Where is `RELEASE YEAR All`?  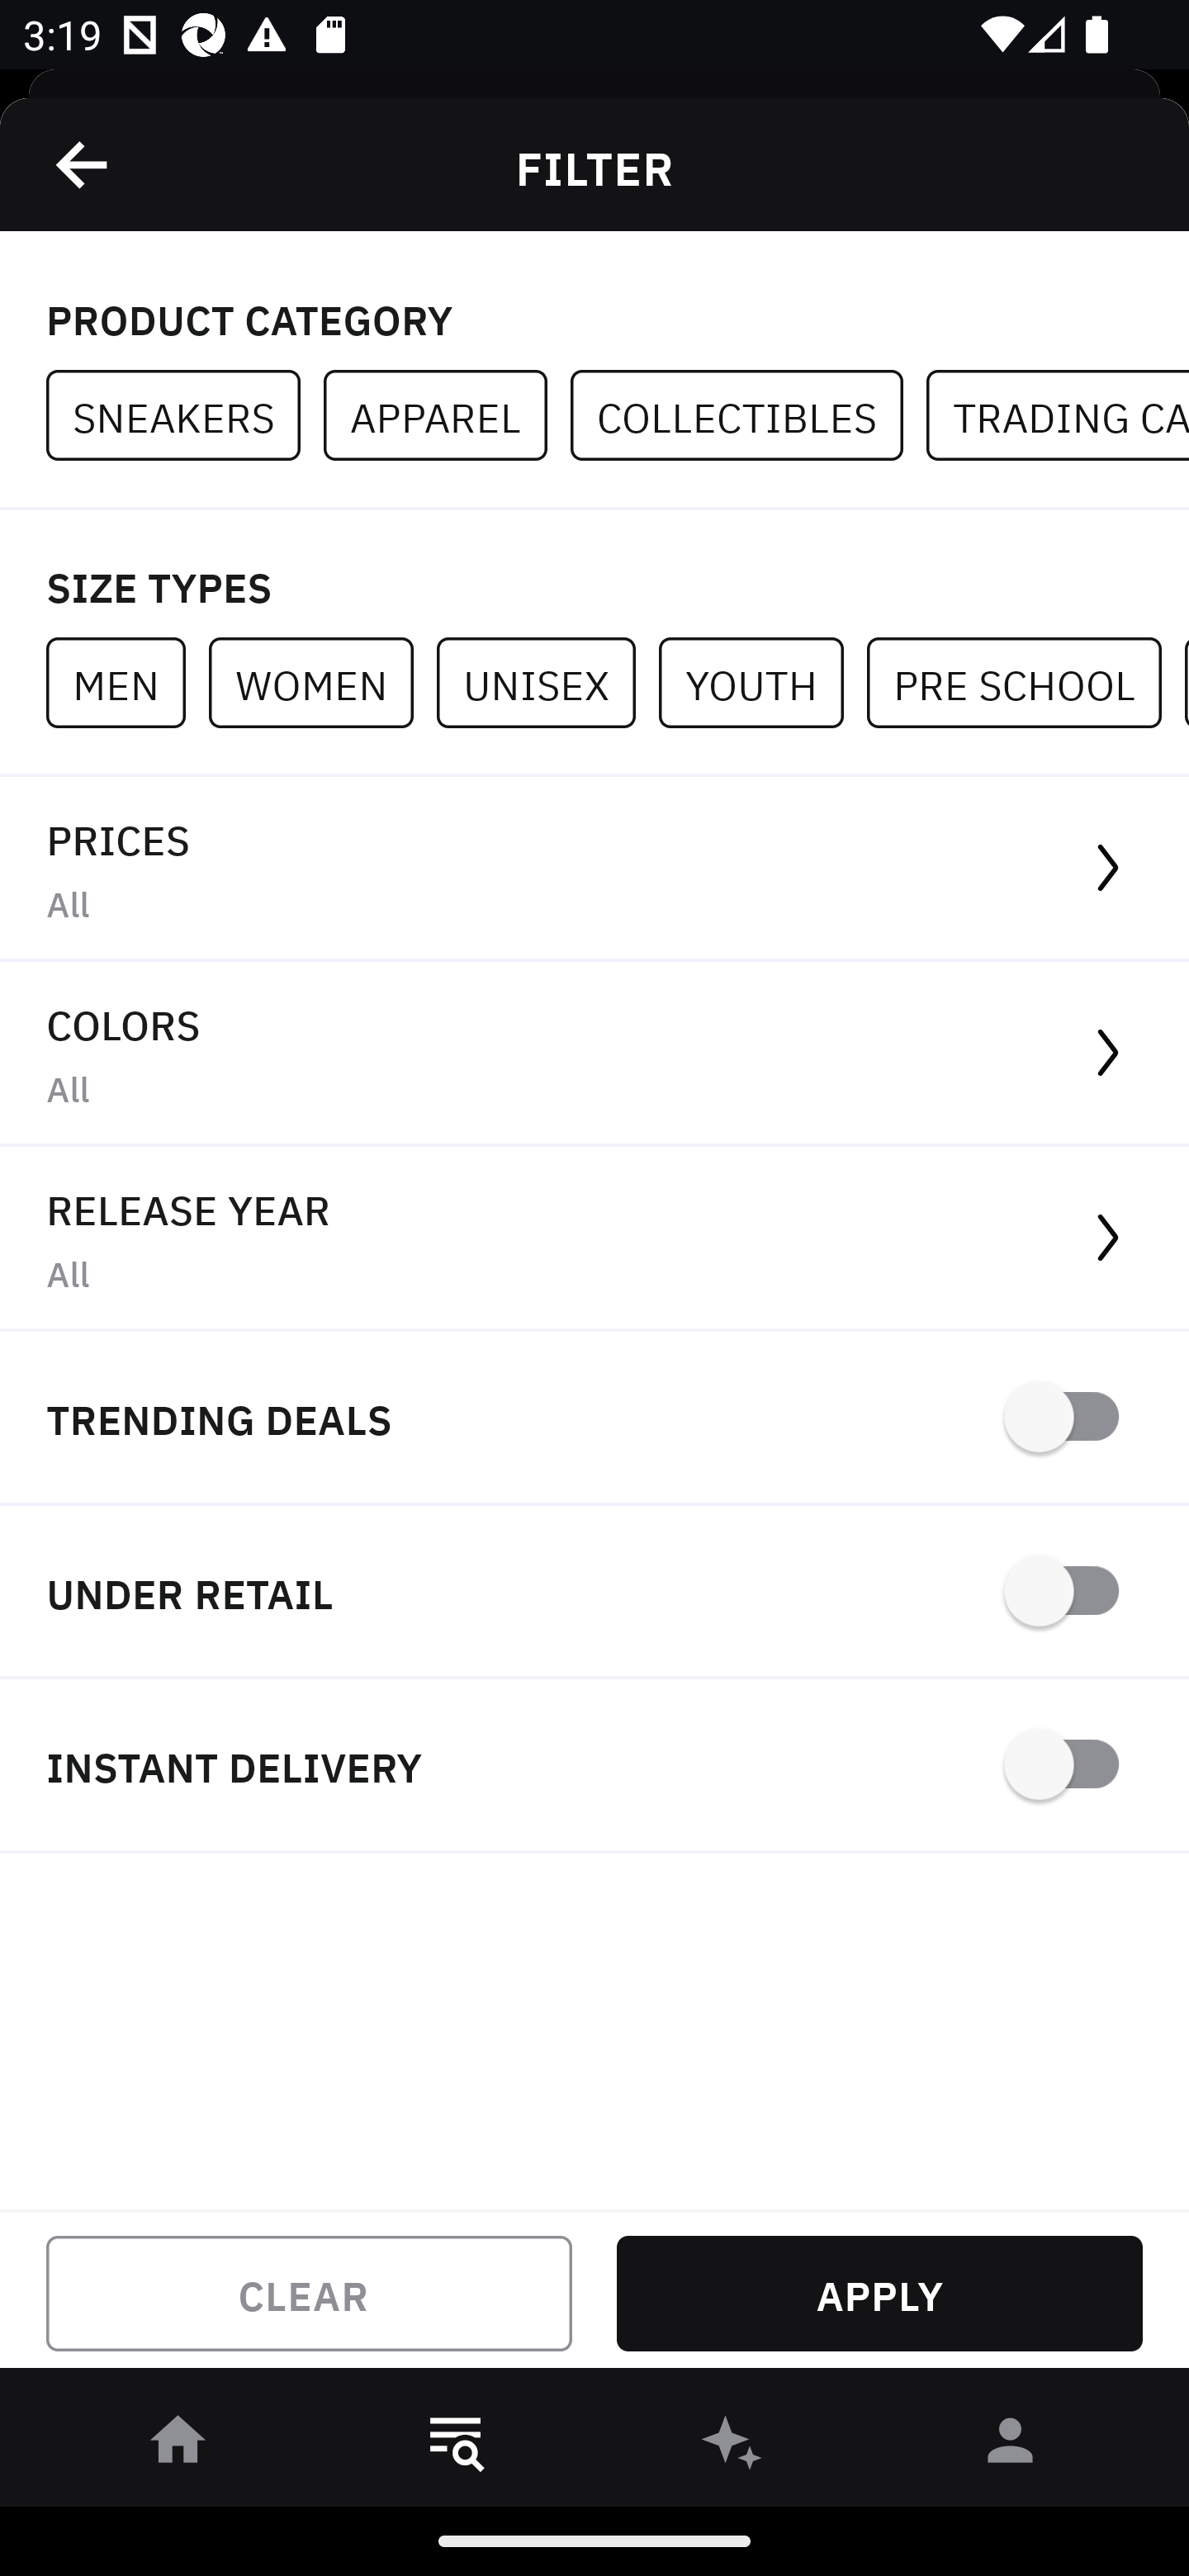 RELEASE YEAR All is located at coordinates (594, 1238).